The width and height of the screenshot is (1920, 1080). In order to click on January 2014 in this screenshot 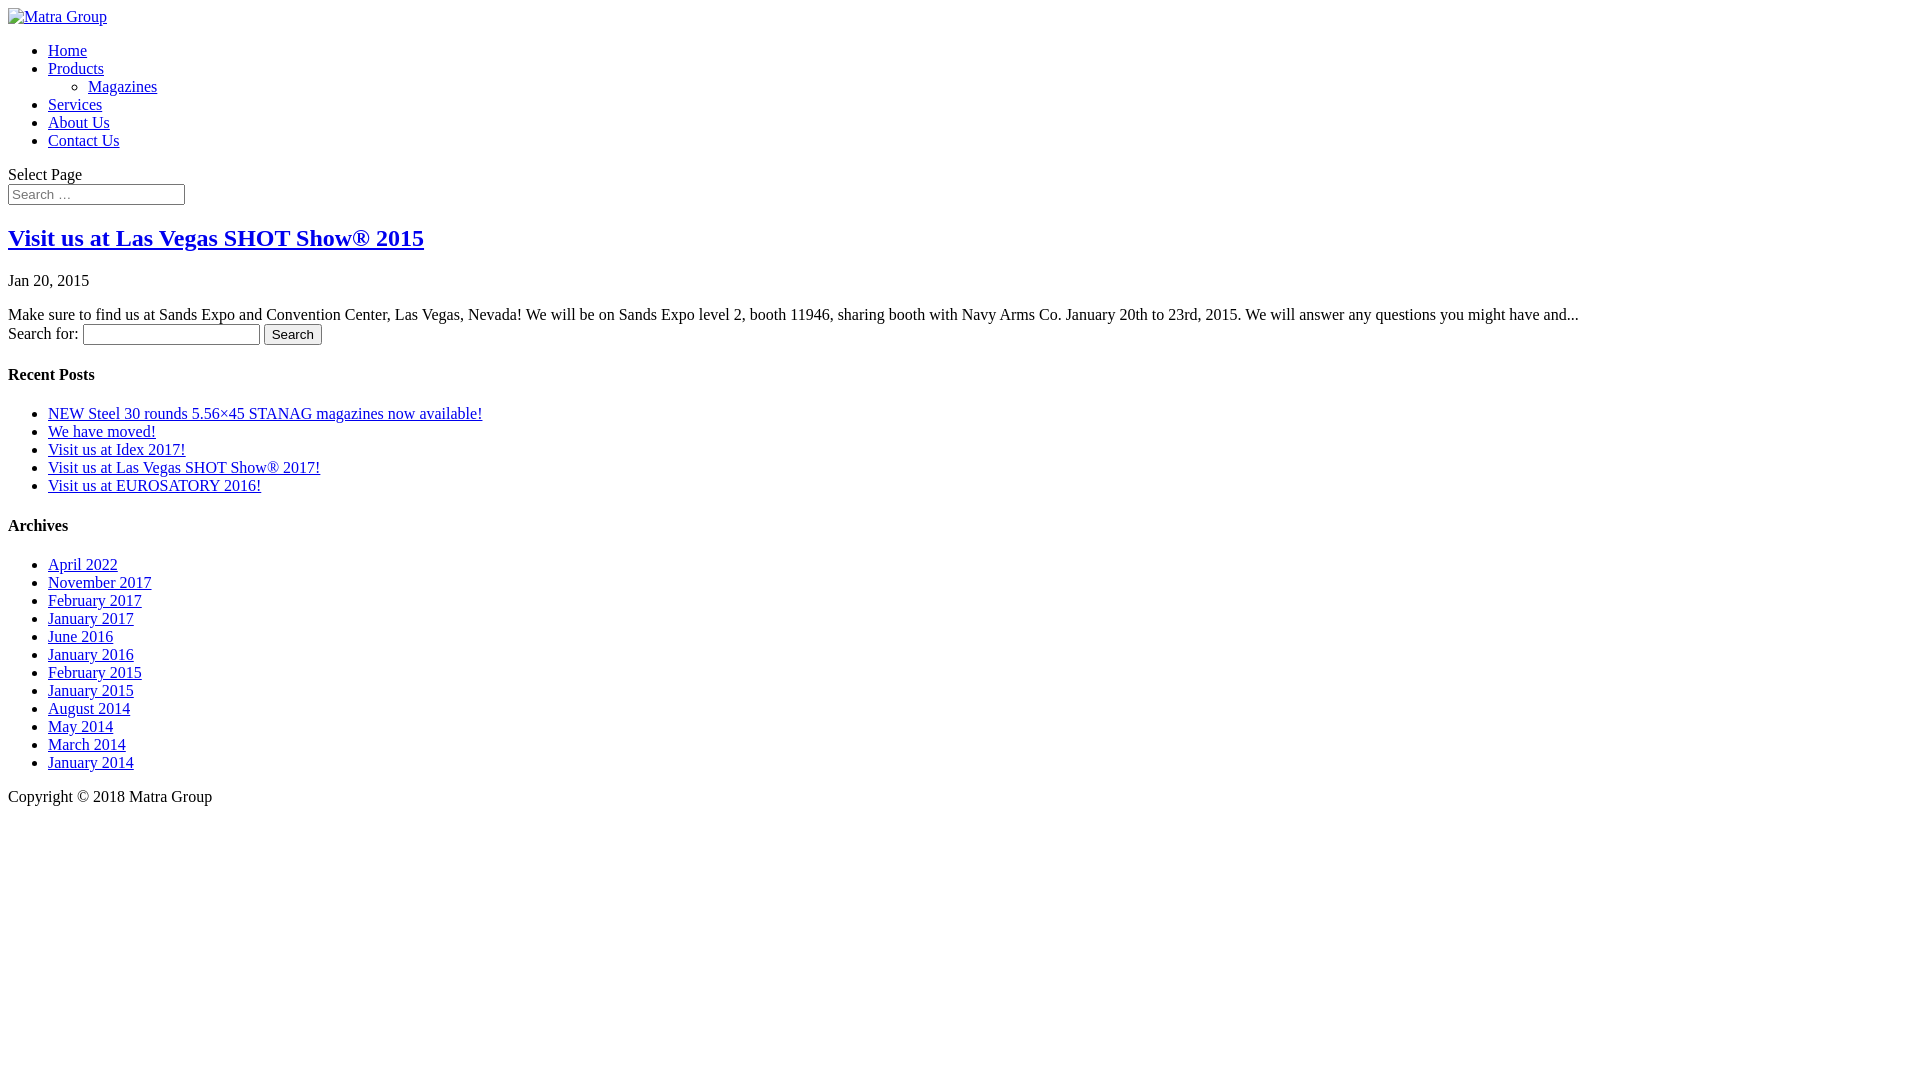, I will do `click(91, 762)`.